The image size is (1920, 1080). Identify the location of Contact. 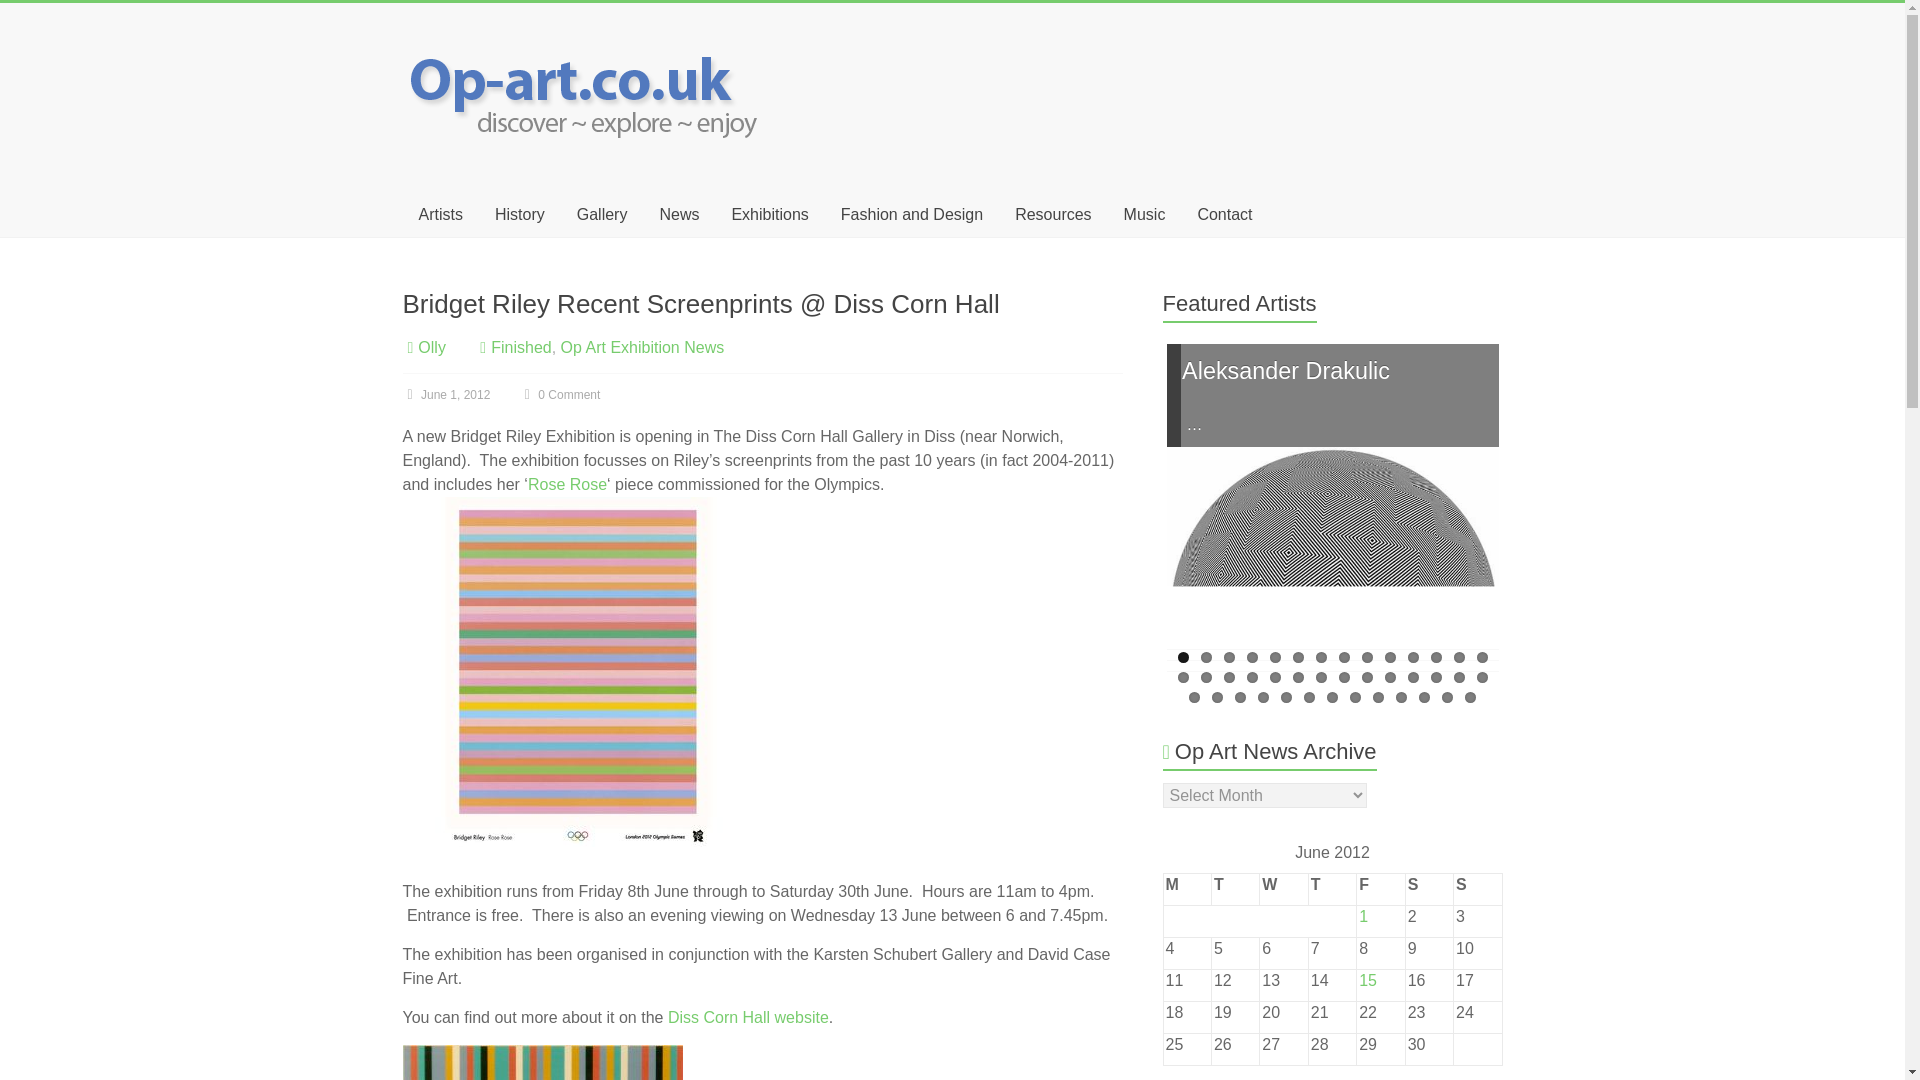
(1224, 214).